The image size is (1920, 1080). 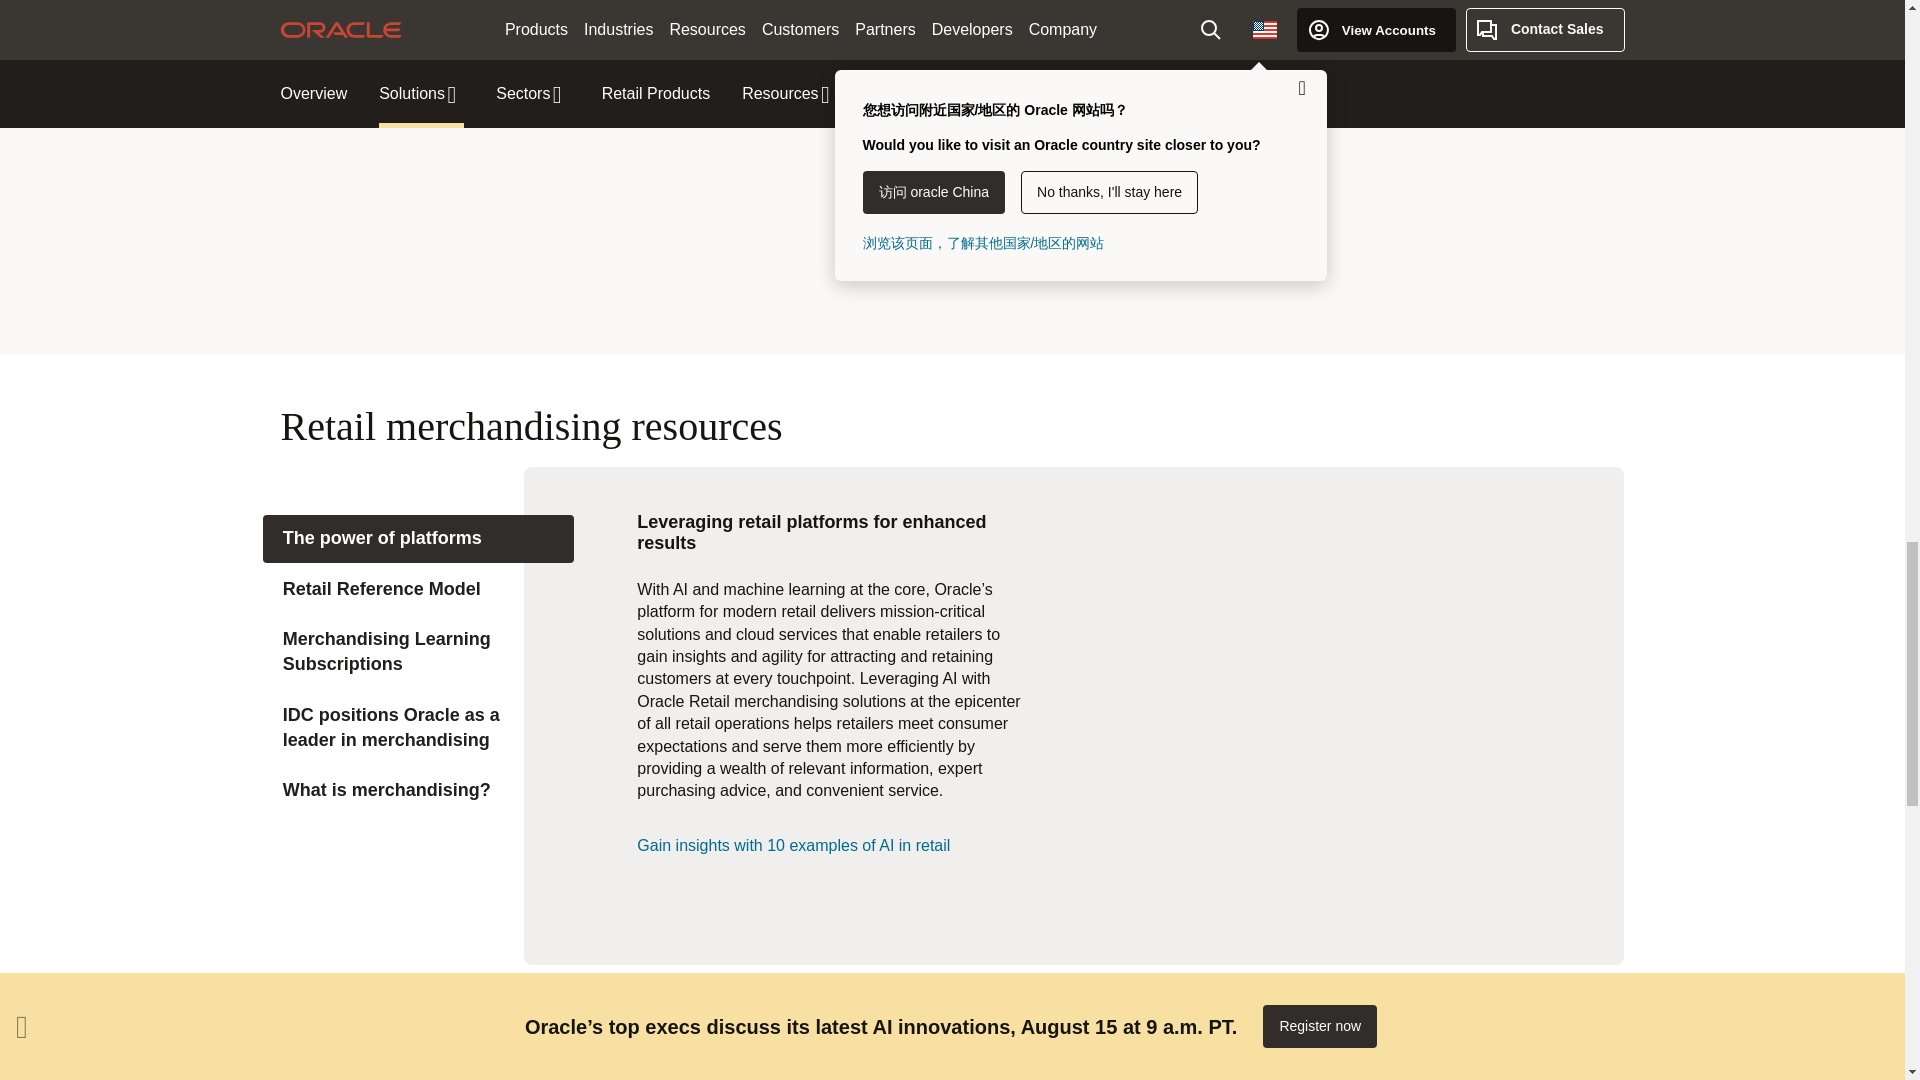 I want to click on Read the Waldo's Dollar Mart story, so click(x=784, y=256).